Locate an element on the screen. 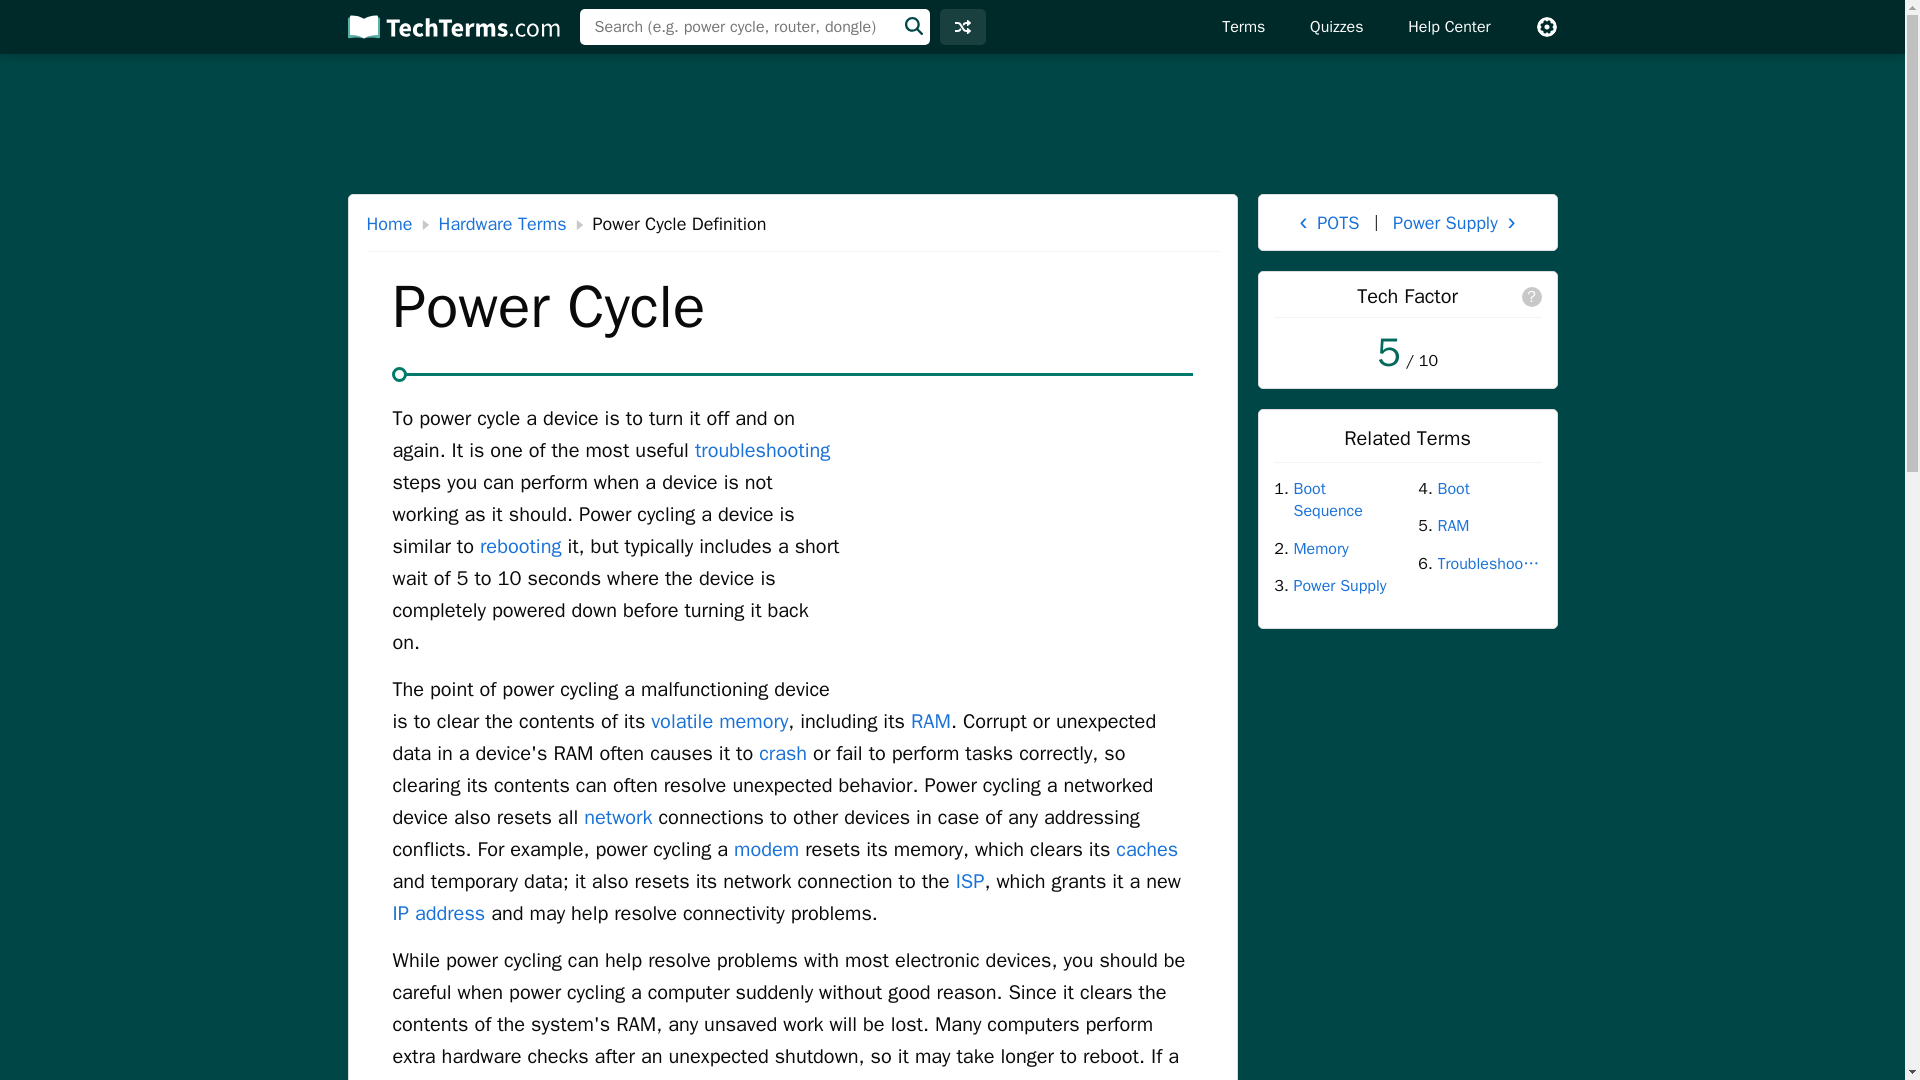 Image resolution: width=1920 pixels, height=1080 pixels. network is located at coordinates (618, 817).